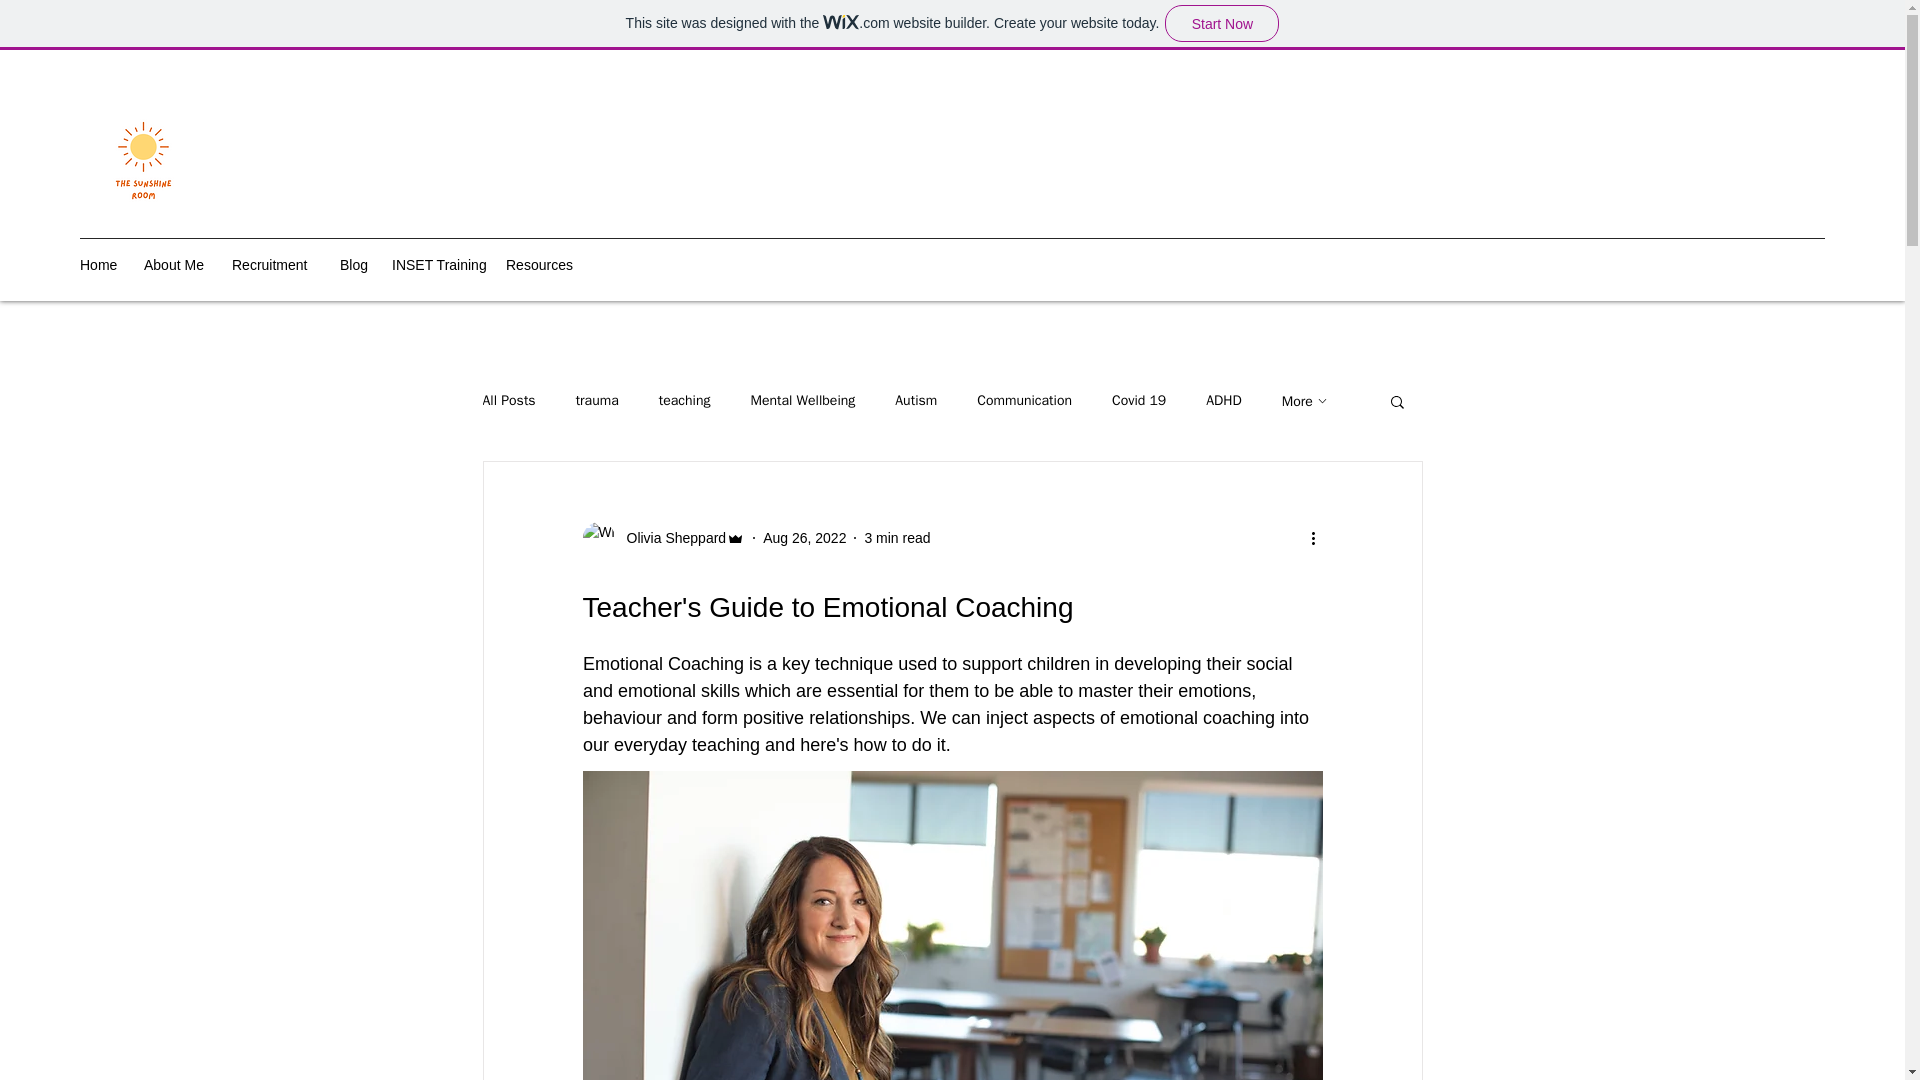  What do you see at coordinates (684, 401) in the screenshot?
I see `teaching` at bounding box center [684, 401].